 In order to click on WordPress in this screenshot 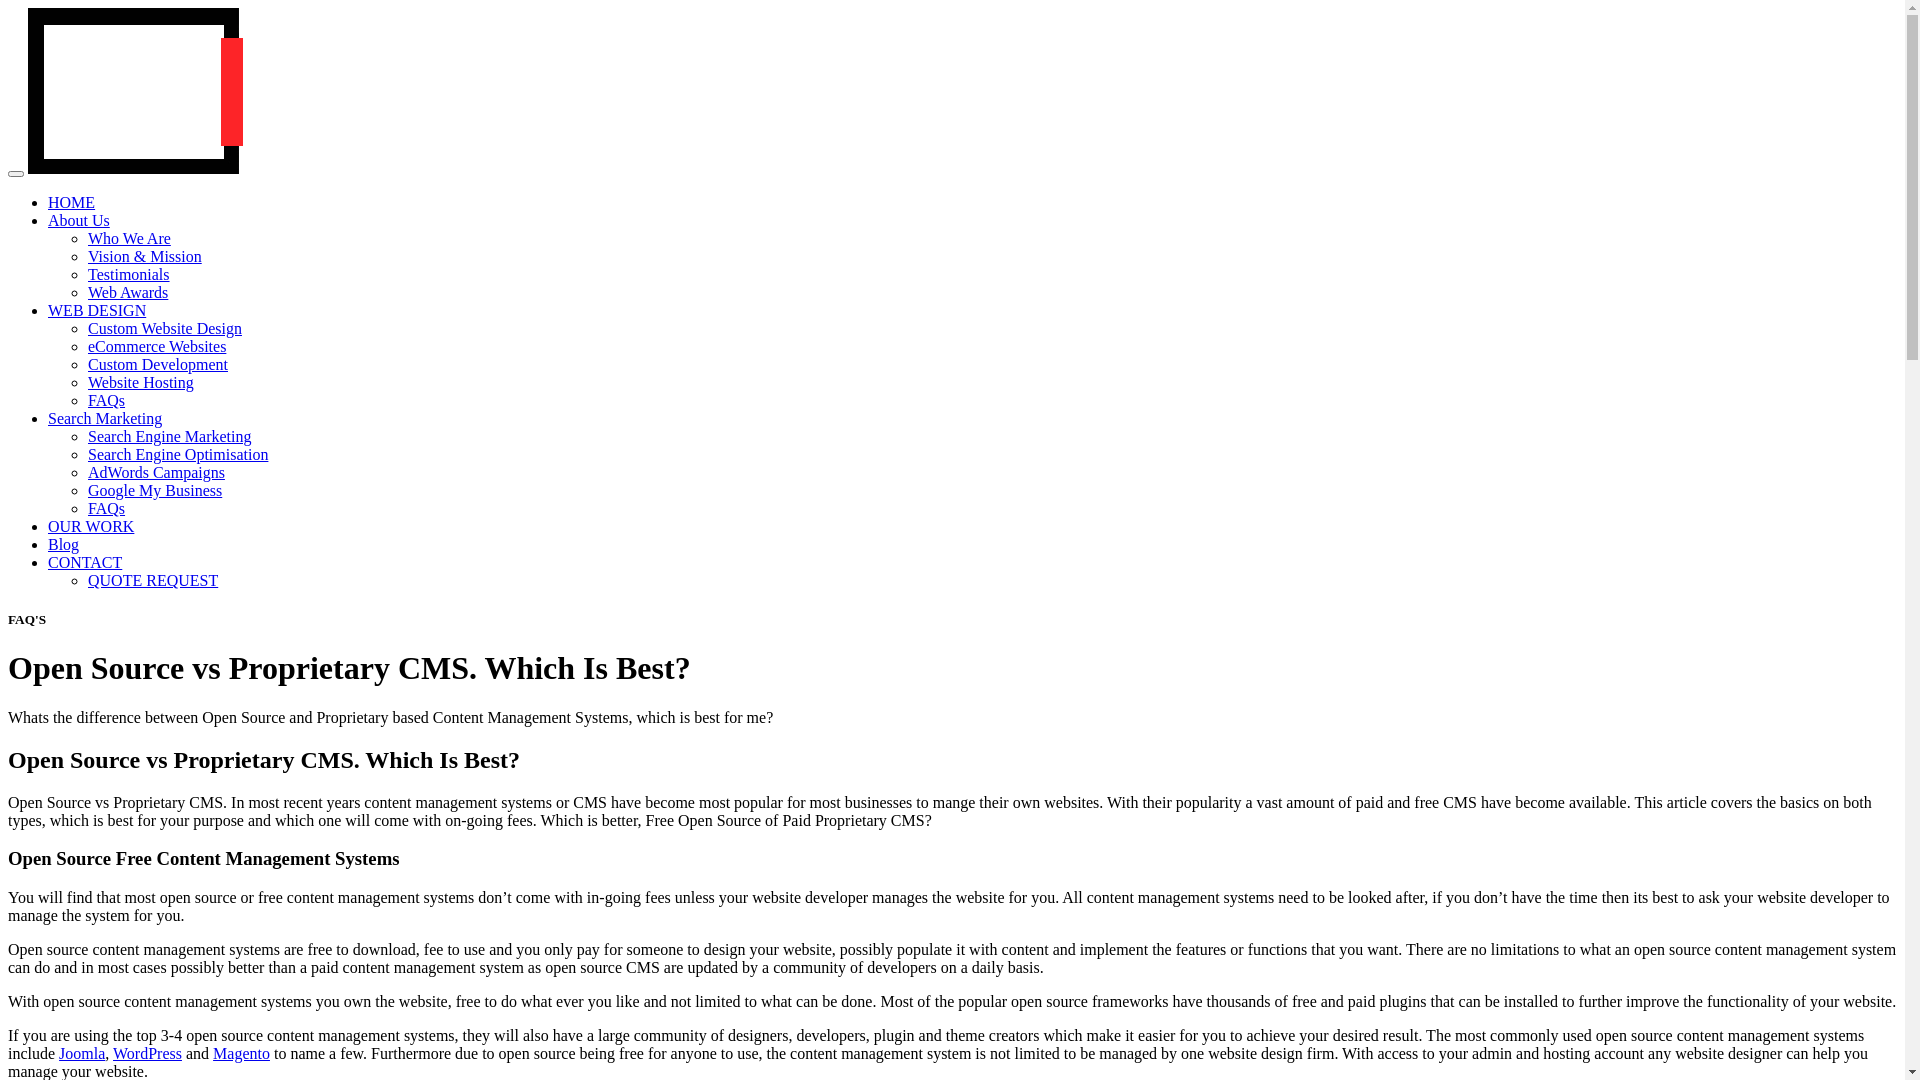, I will do `click(148, 1054)`.